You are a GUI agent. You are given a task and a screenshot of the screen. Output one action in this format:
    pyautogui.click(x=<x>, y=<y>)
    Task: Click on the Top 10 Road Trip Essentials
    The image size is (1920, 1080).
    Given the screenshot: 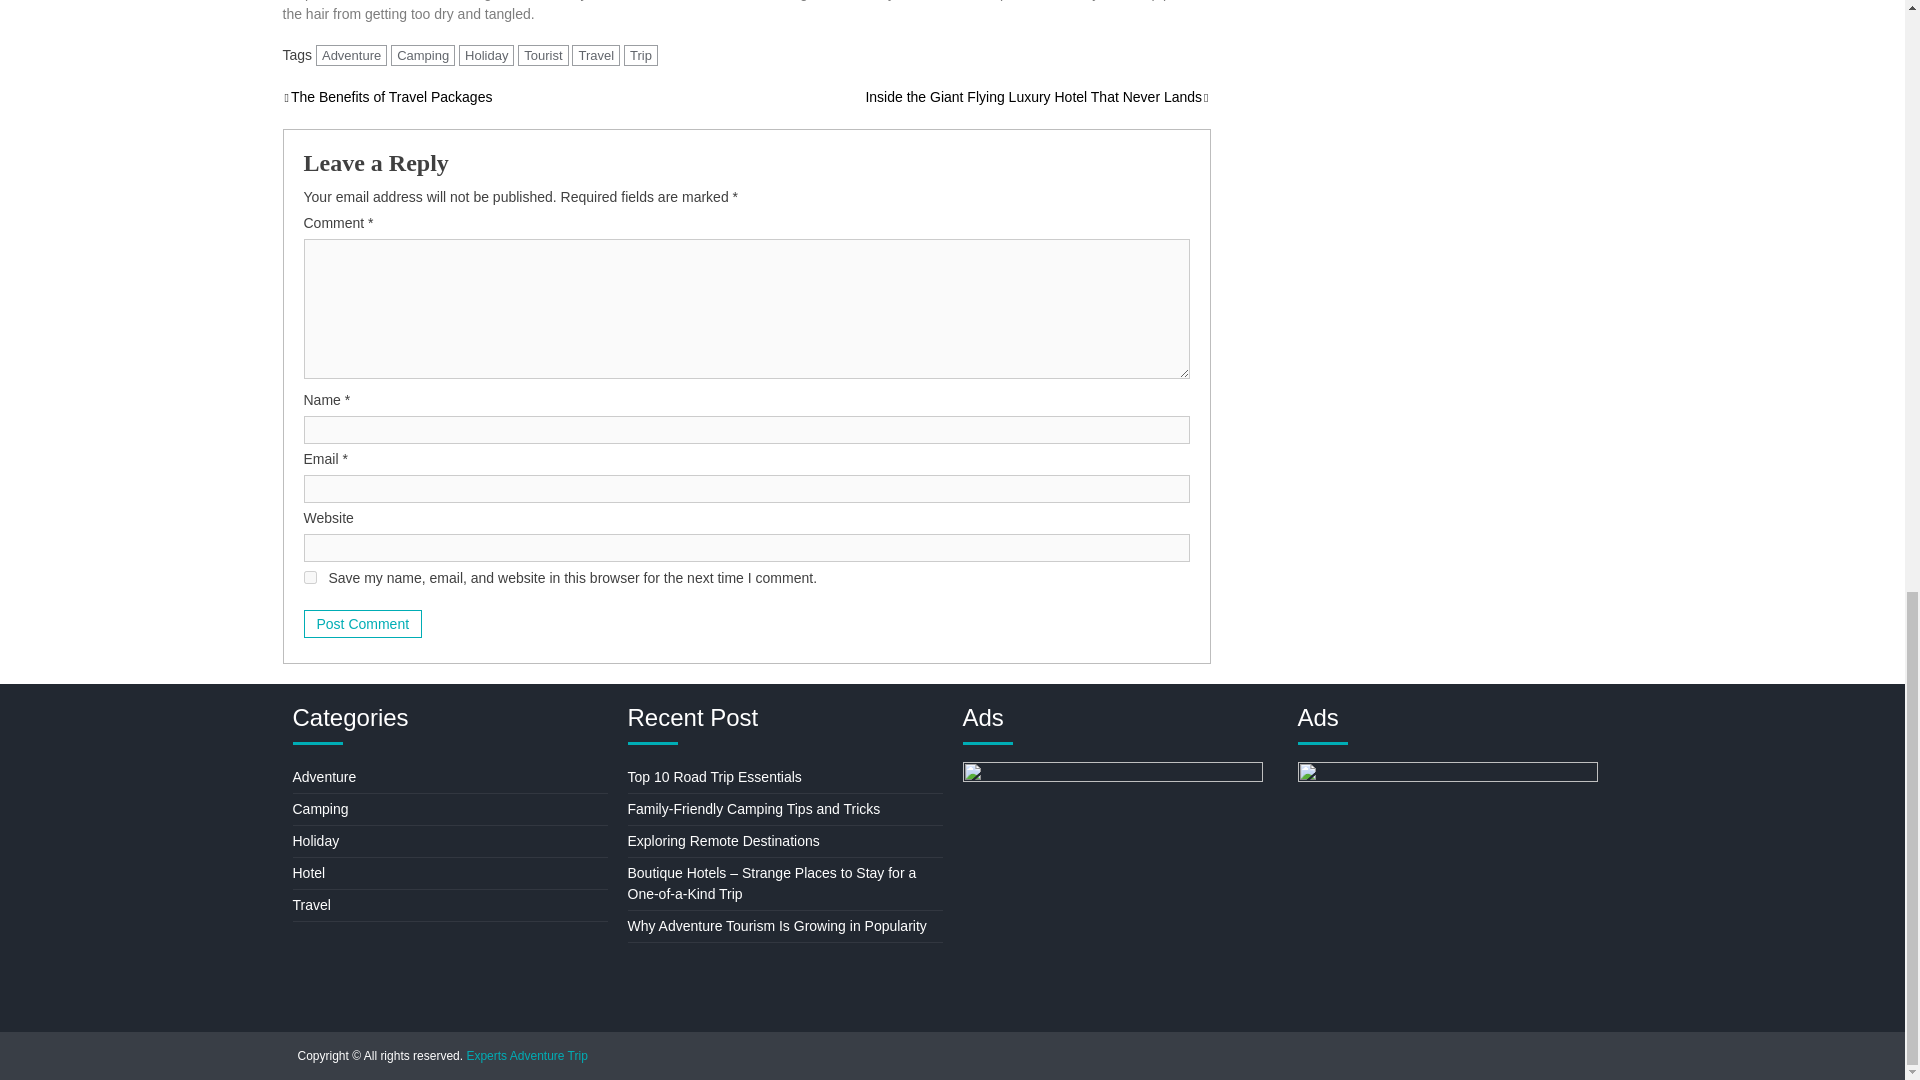 What is the action you would take?
    pyautogui.click(x=714, y=776)
    